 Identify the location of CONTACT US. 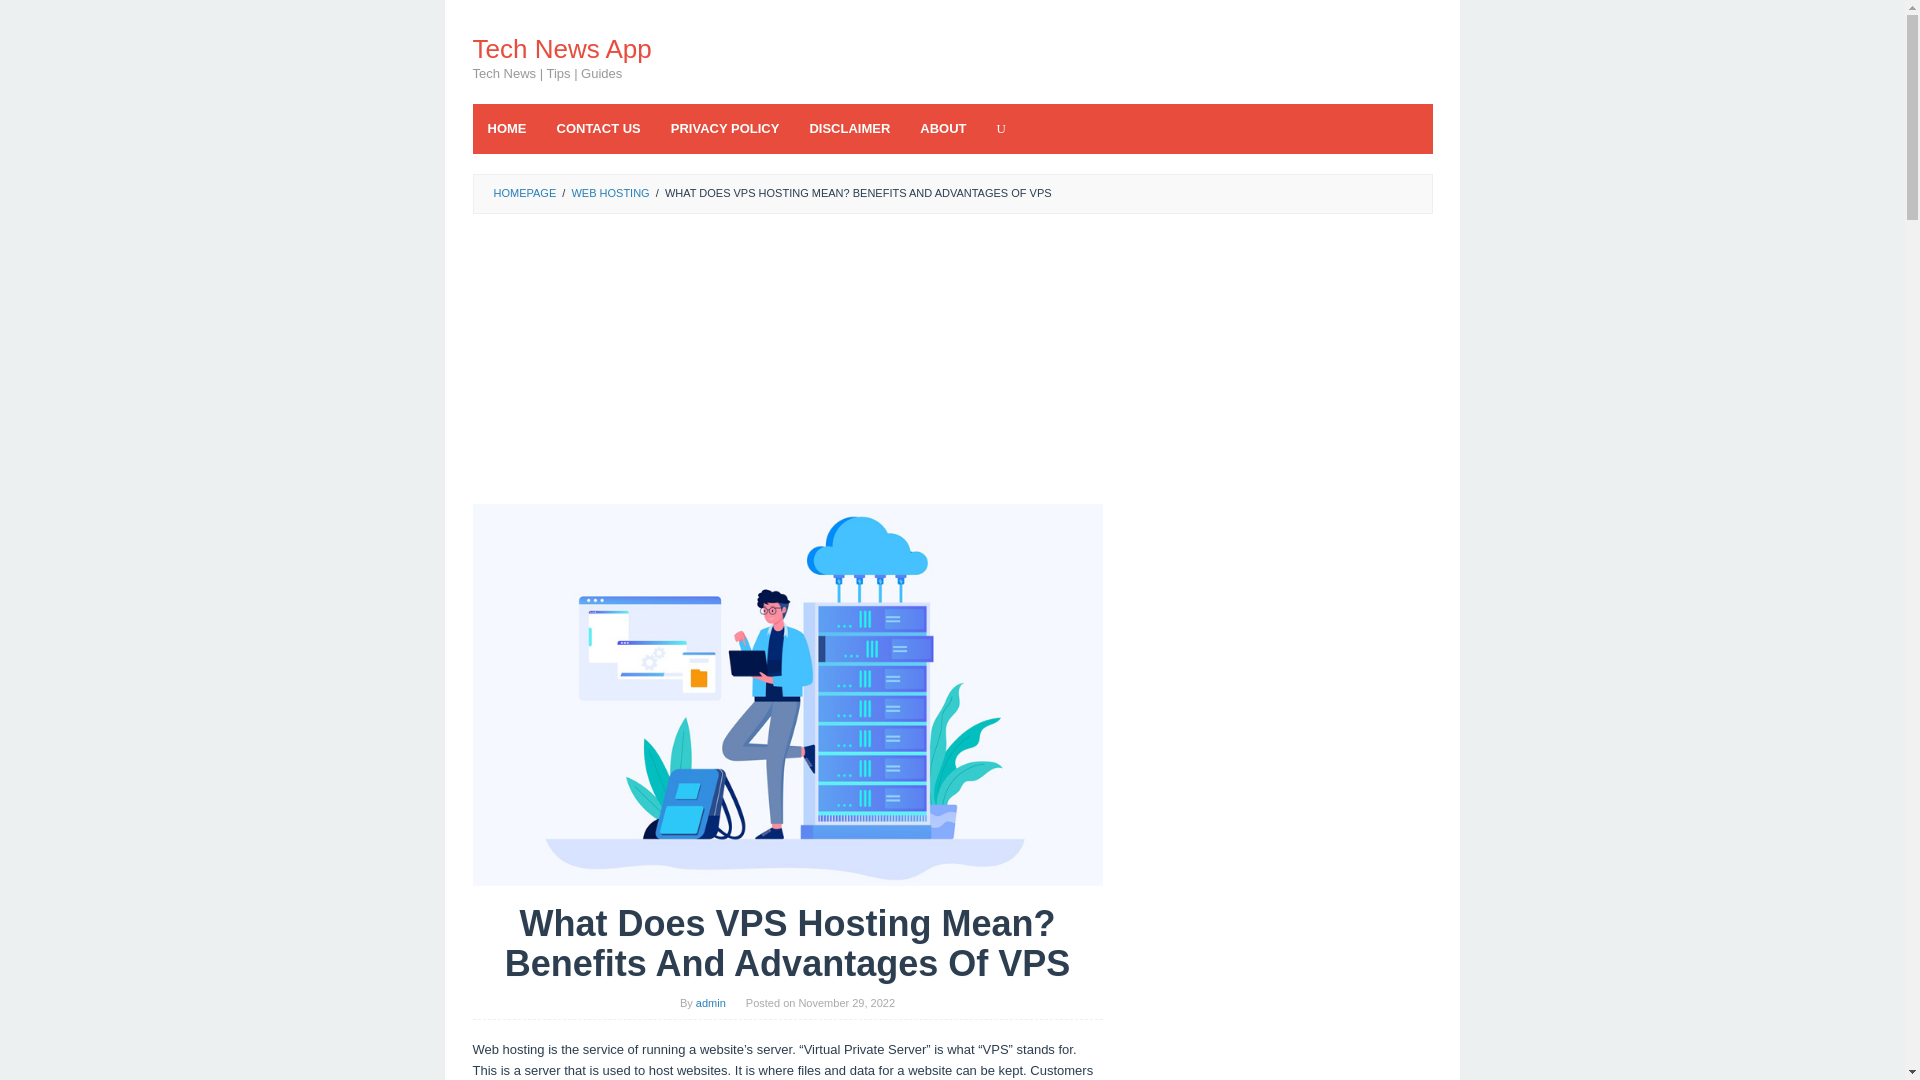
(598, 128).